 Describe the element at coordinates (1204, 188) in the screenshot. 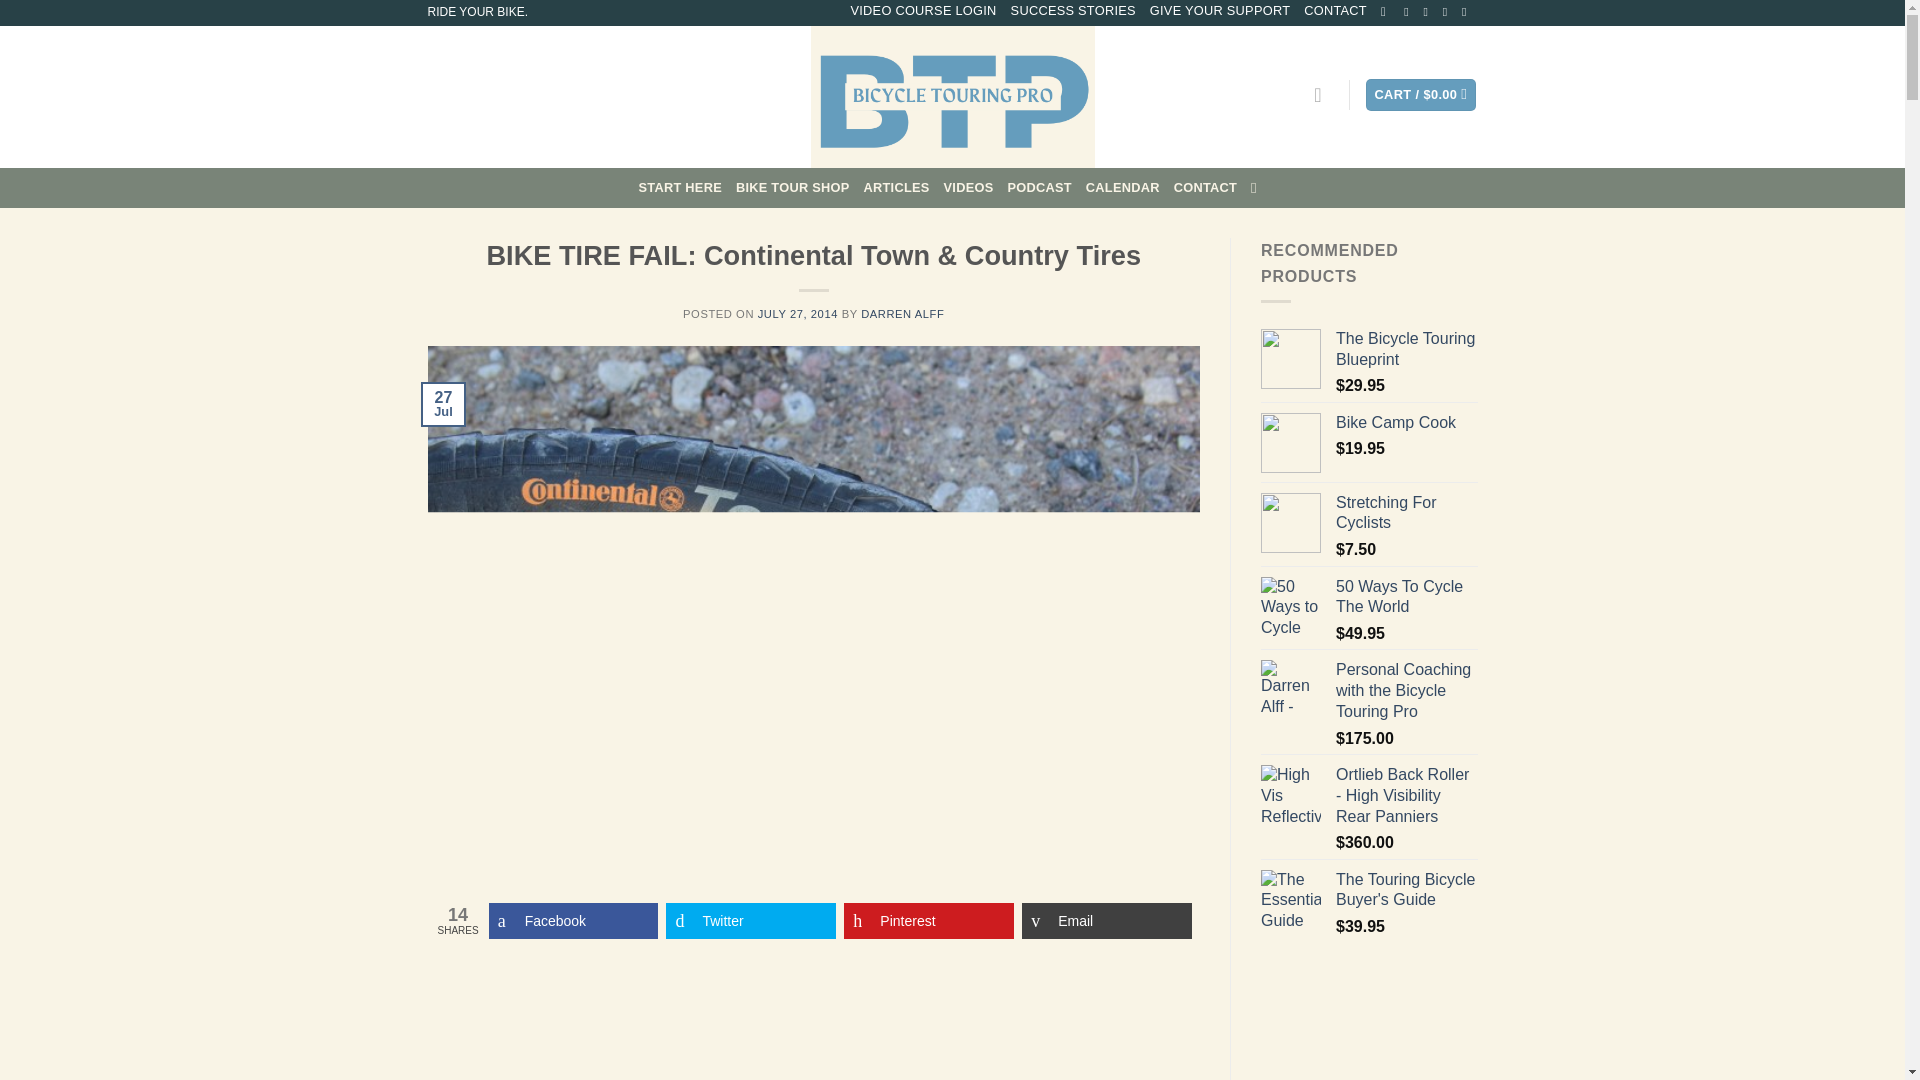

I see `CONTACT` at that location.